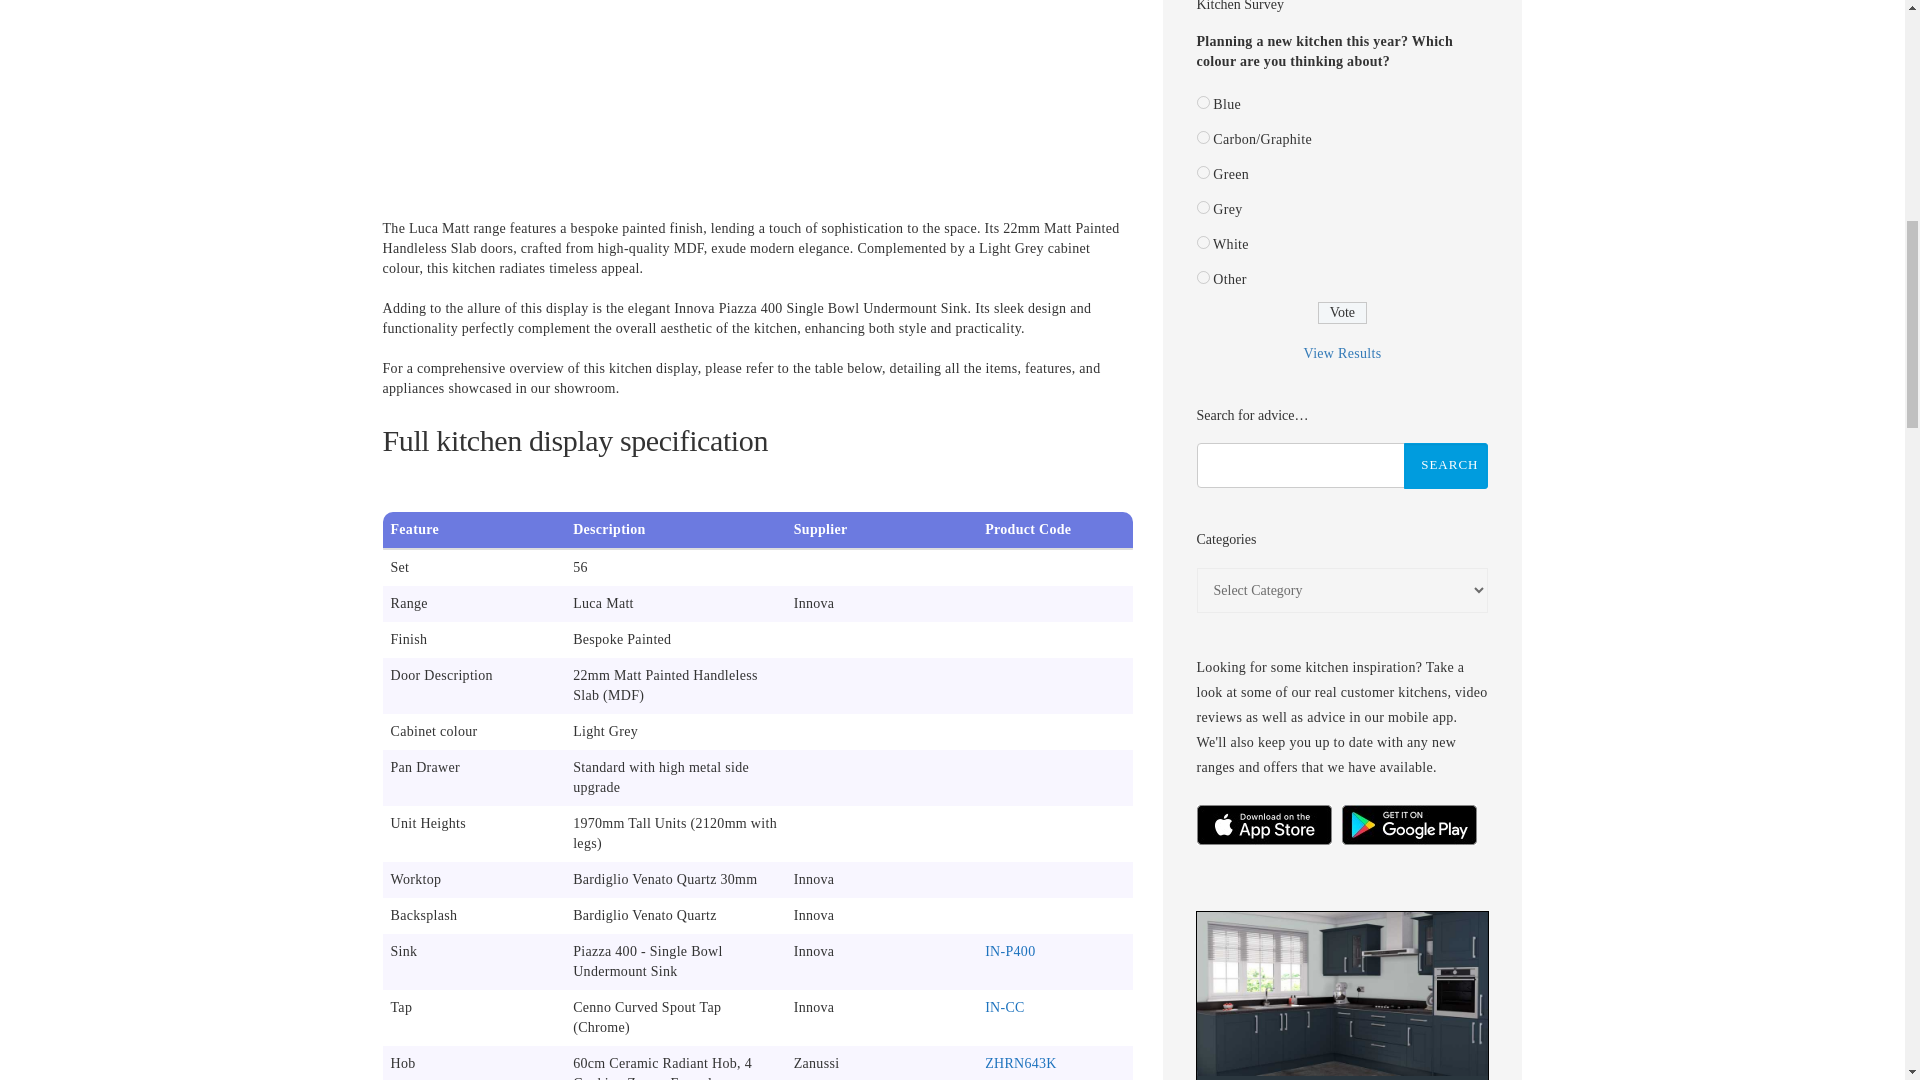  I want to click on IN-P400, so click(1009, 951).